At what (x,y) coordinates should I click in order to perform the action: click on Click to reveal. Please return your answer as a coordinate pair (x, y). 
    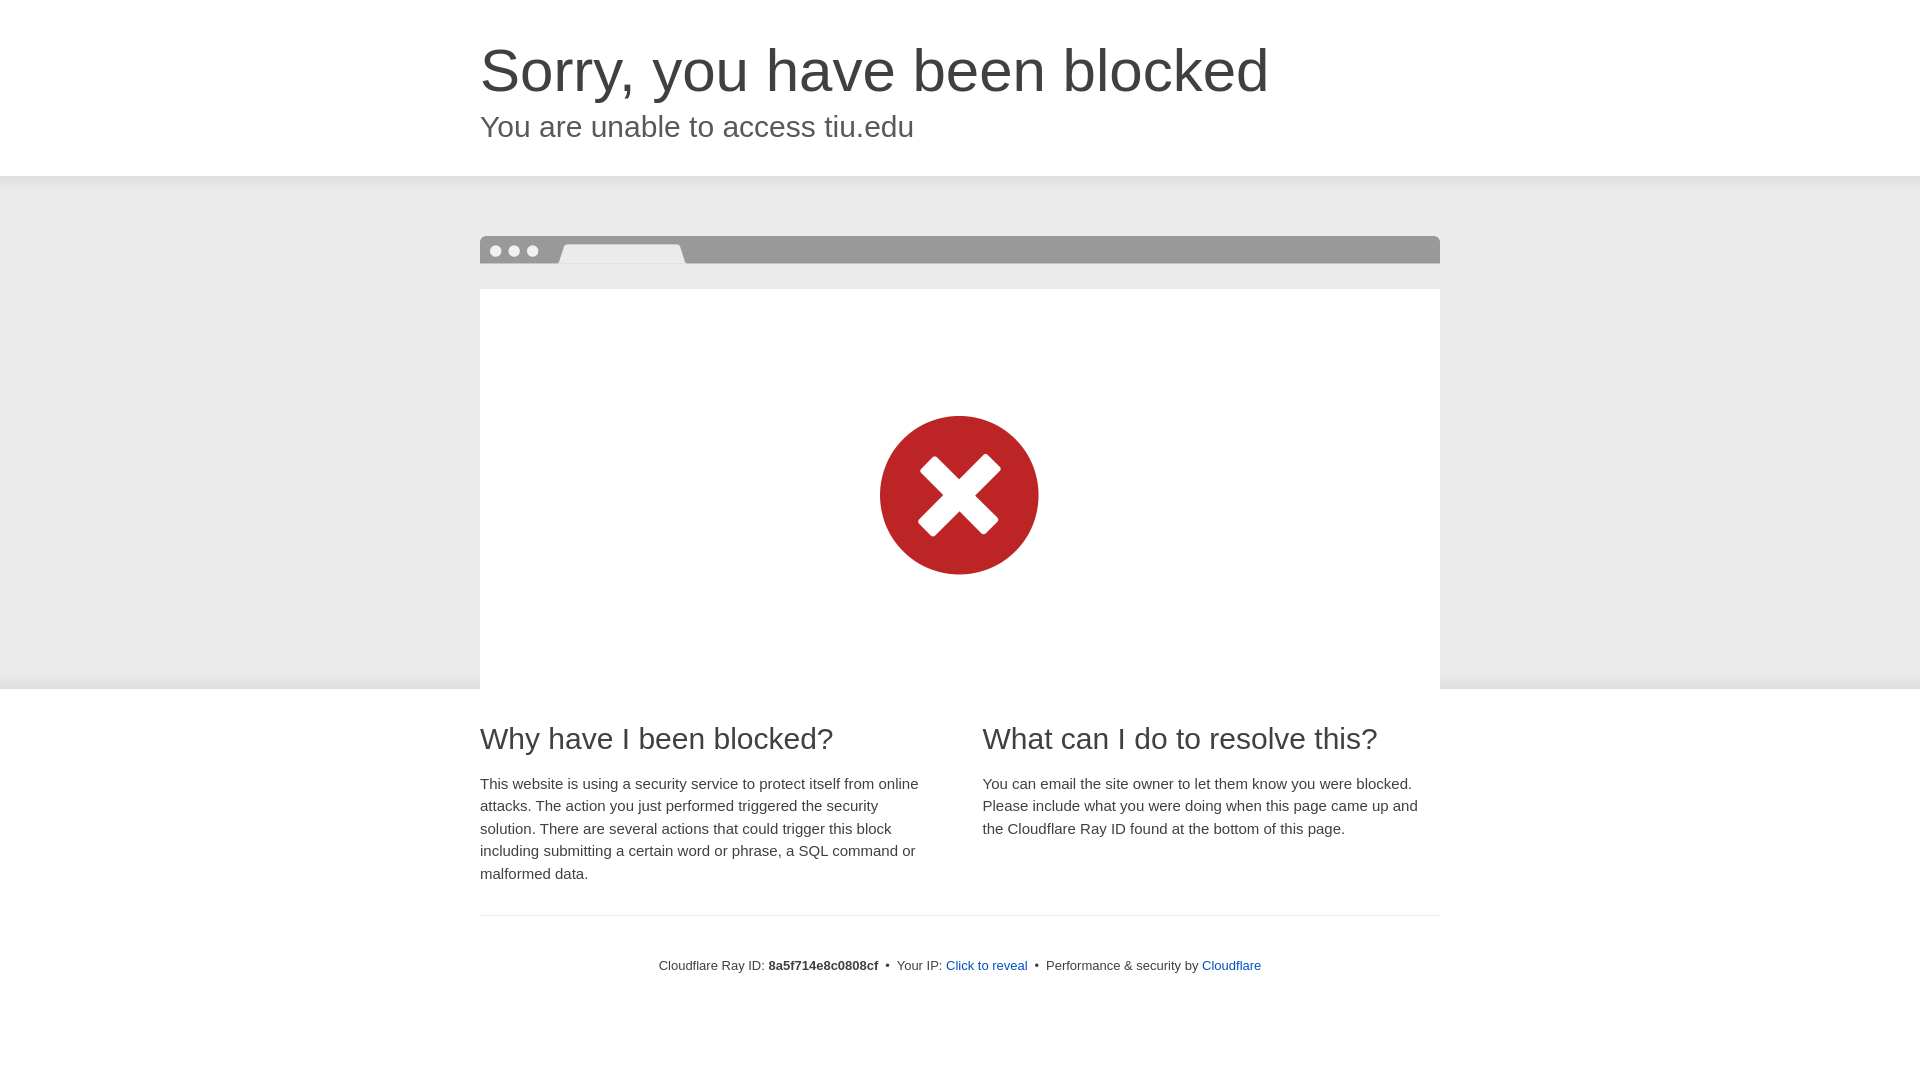
    Looking at the image, I should click on (986, 966).